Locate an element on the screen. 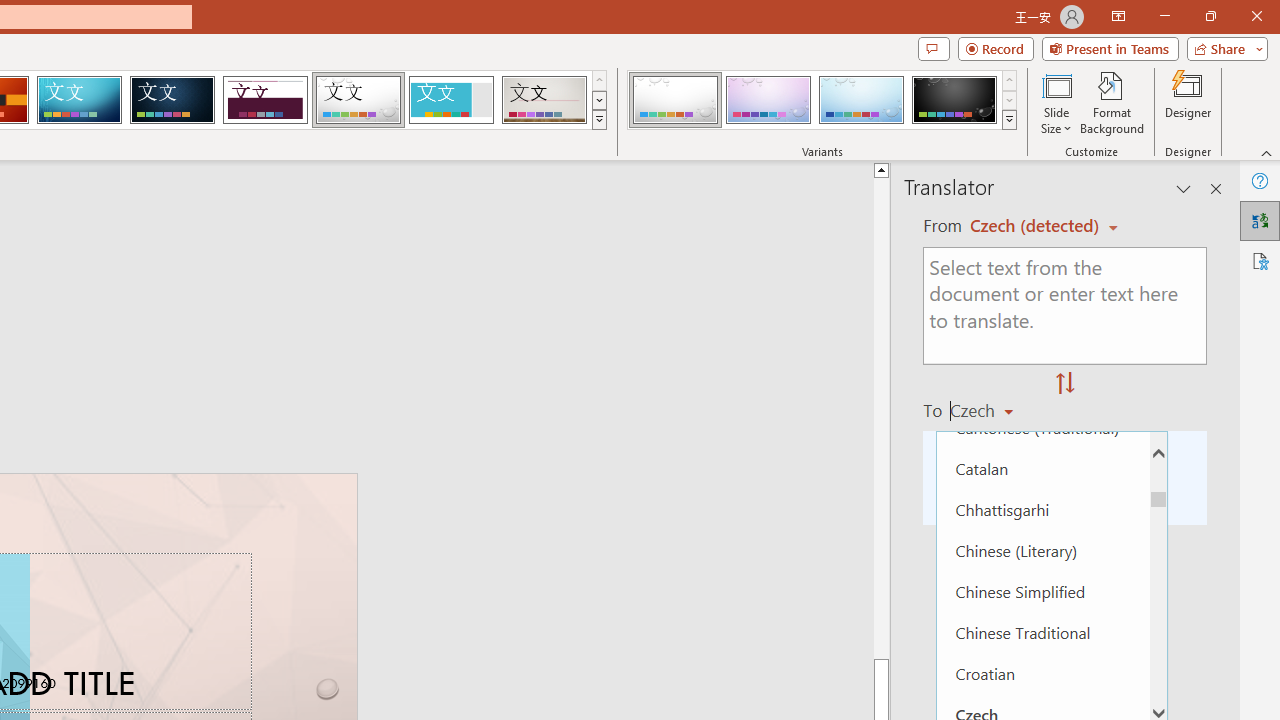 The height and width of the screenshot is (720, 1280). Czech (detected) is located at coordinates (1037, 226).